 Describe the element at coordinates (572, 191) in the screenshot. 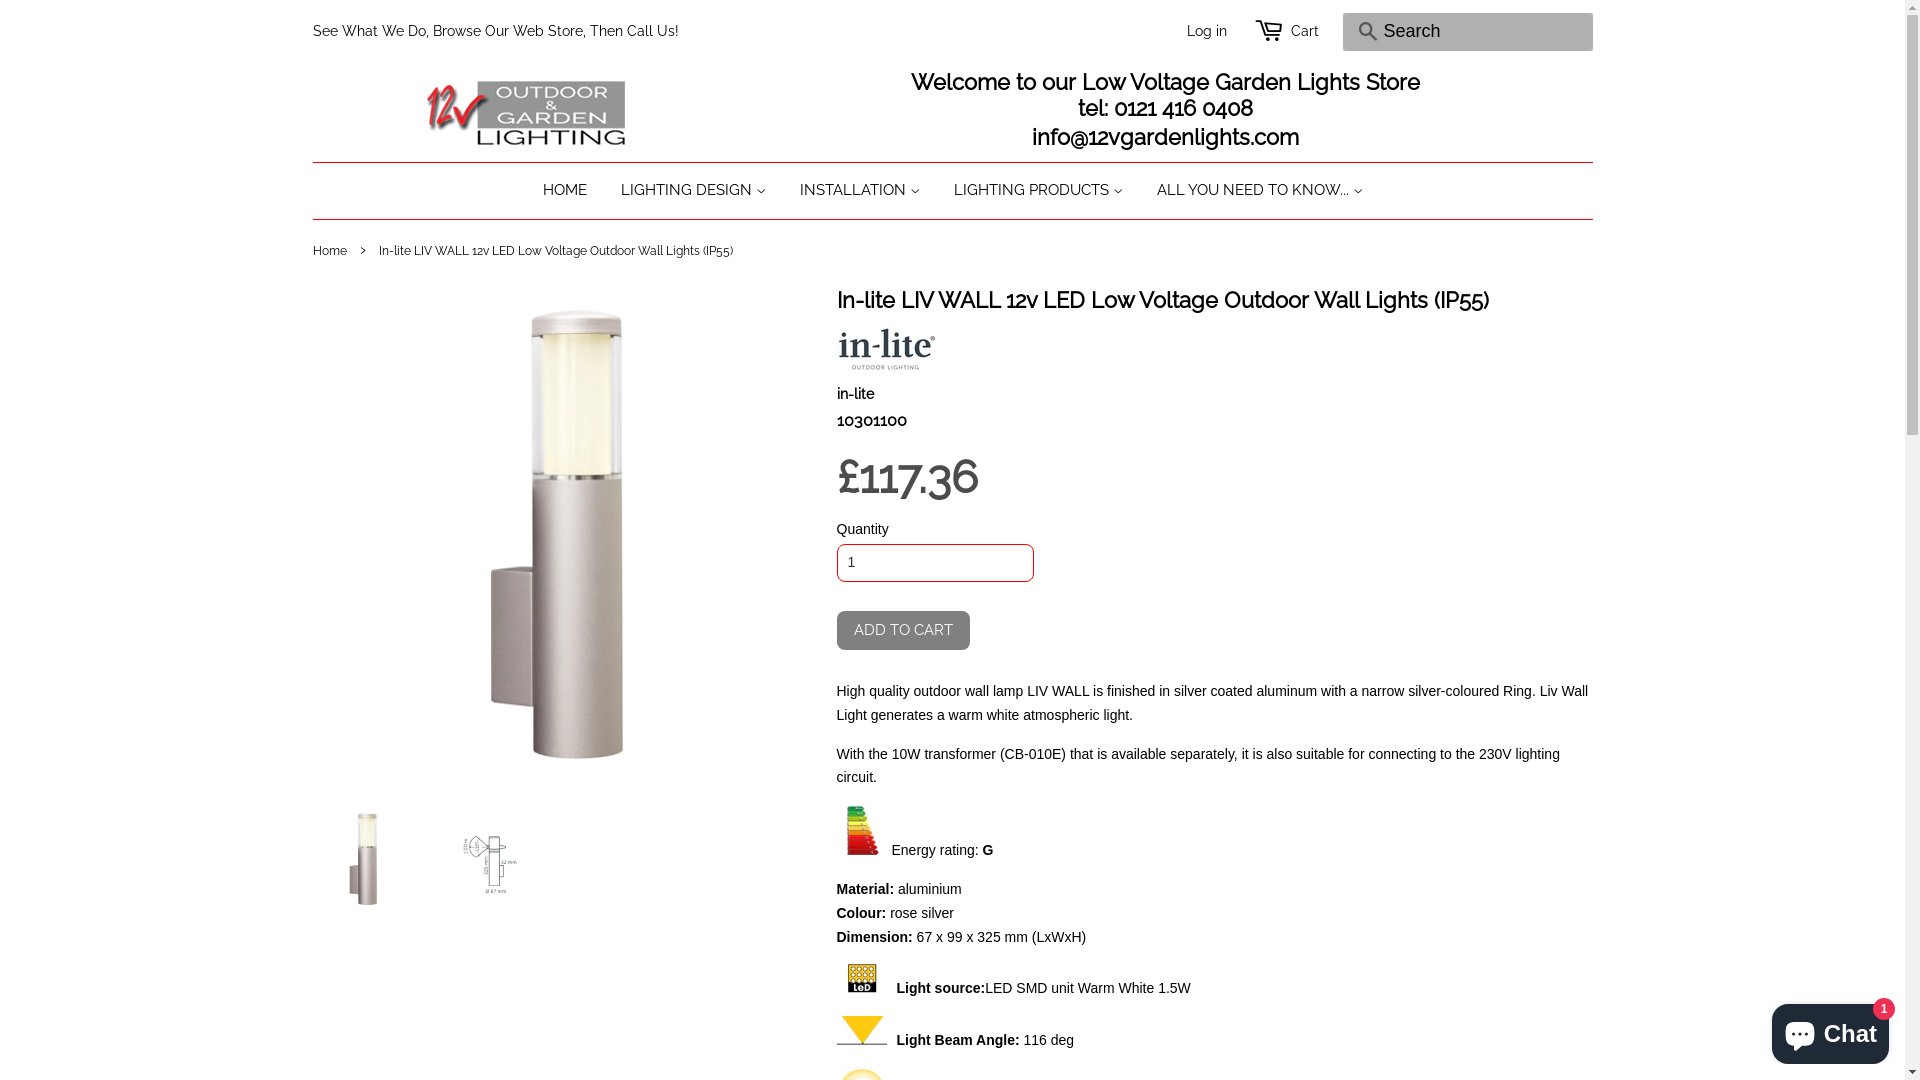

I see `HOME` at that location.